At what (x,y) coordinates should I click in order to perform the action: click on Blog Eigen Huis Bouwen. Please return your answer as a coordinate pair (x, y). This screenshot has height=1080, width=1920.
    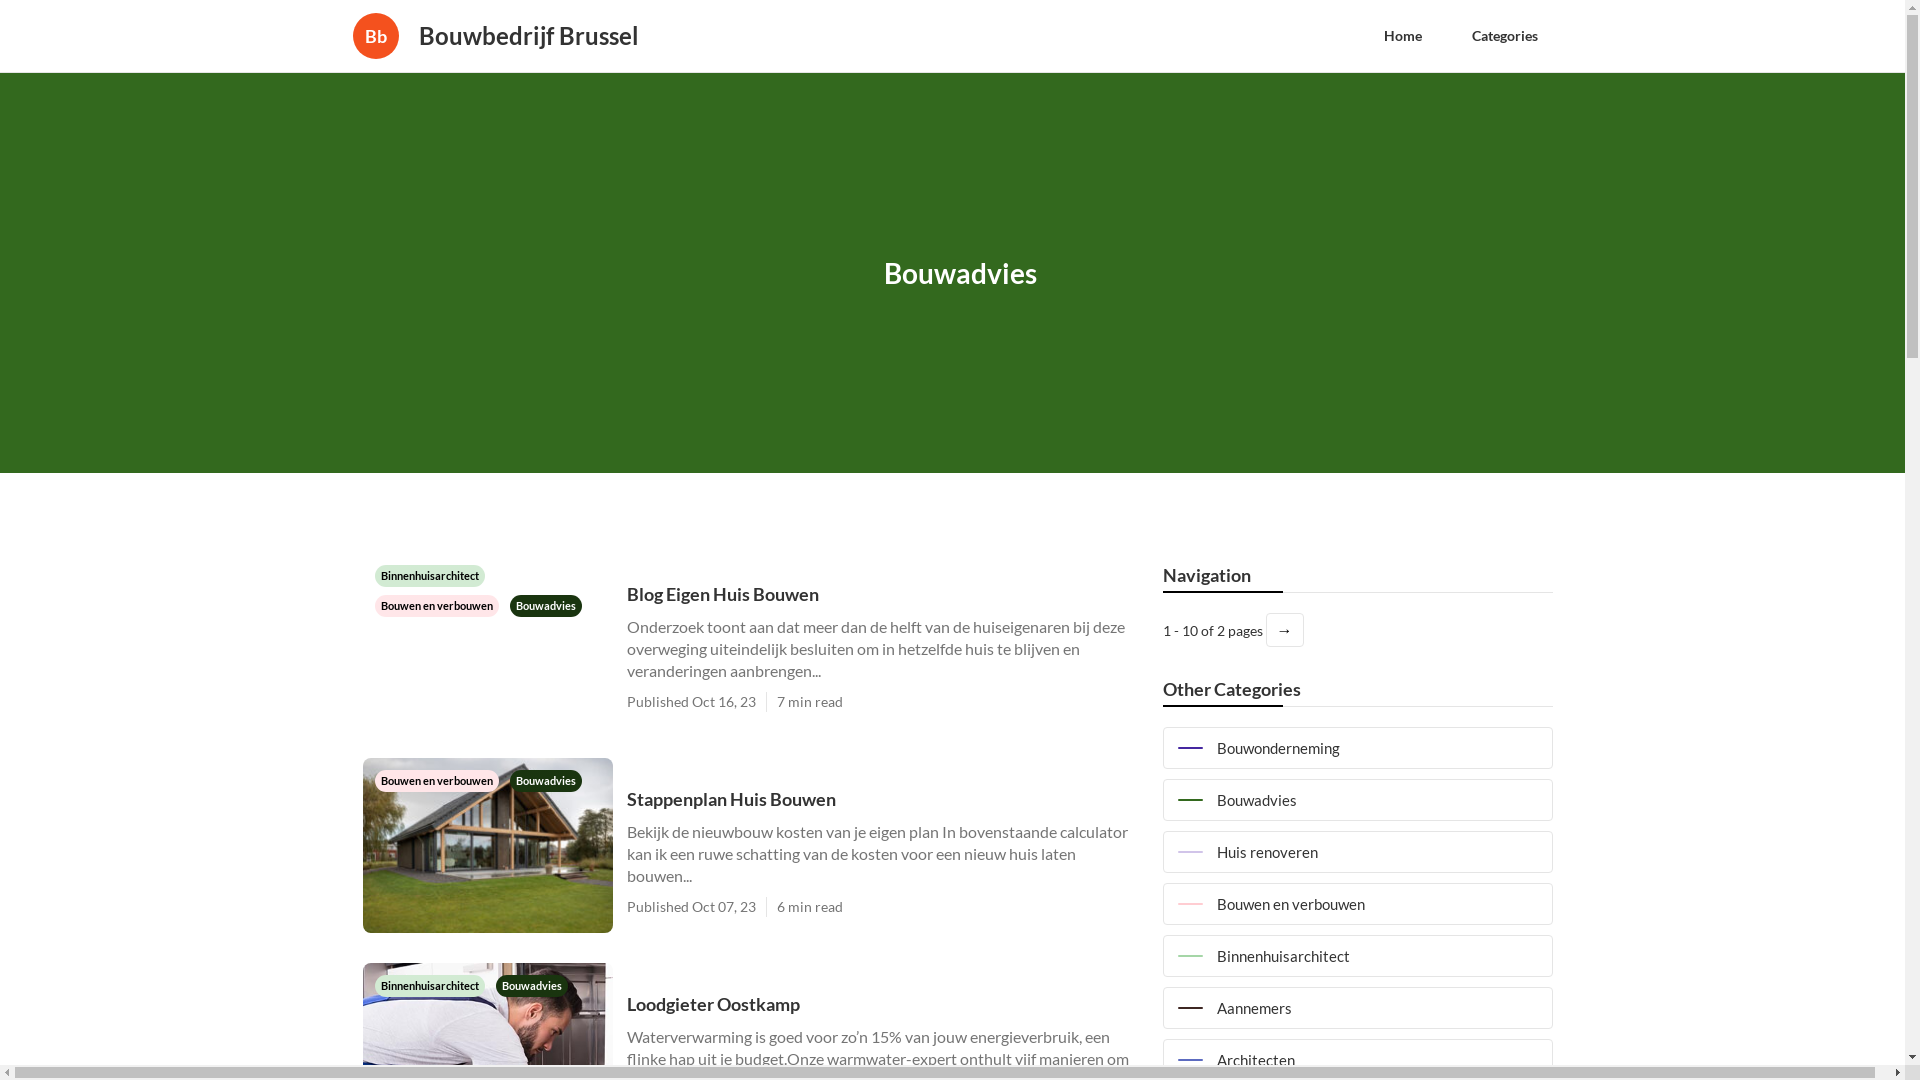
    Looking at the image, I should click on (884, 594).